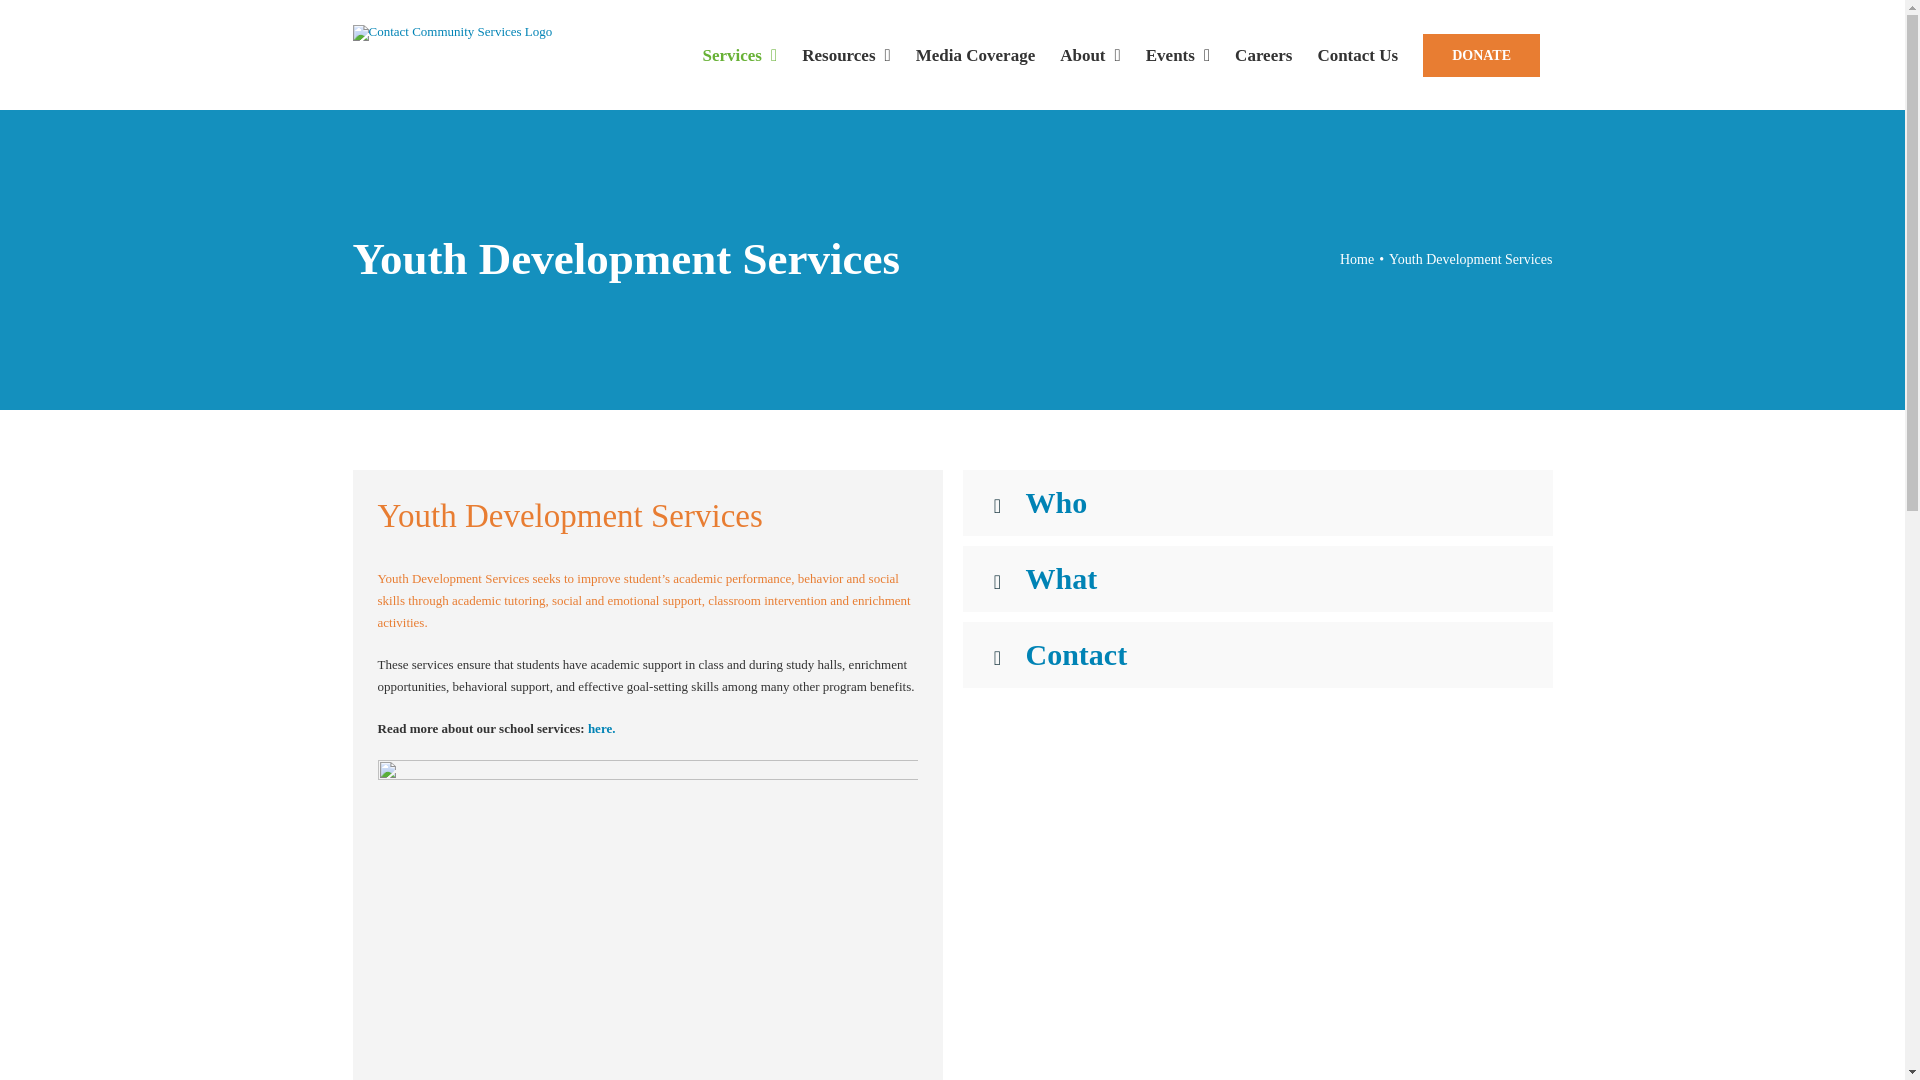 The height and width of the screenshot is (1080, 1920). I want to click on Events, so click(1176, 54).